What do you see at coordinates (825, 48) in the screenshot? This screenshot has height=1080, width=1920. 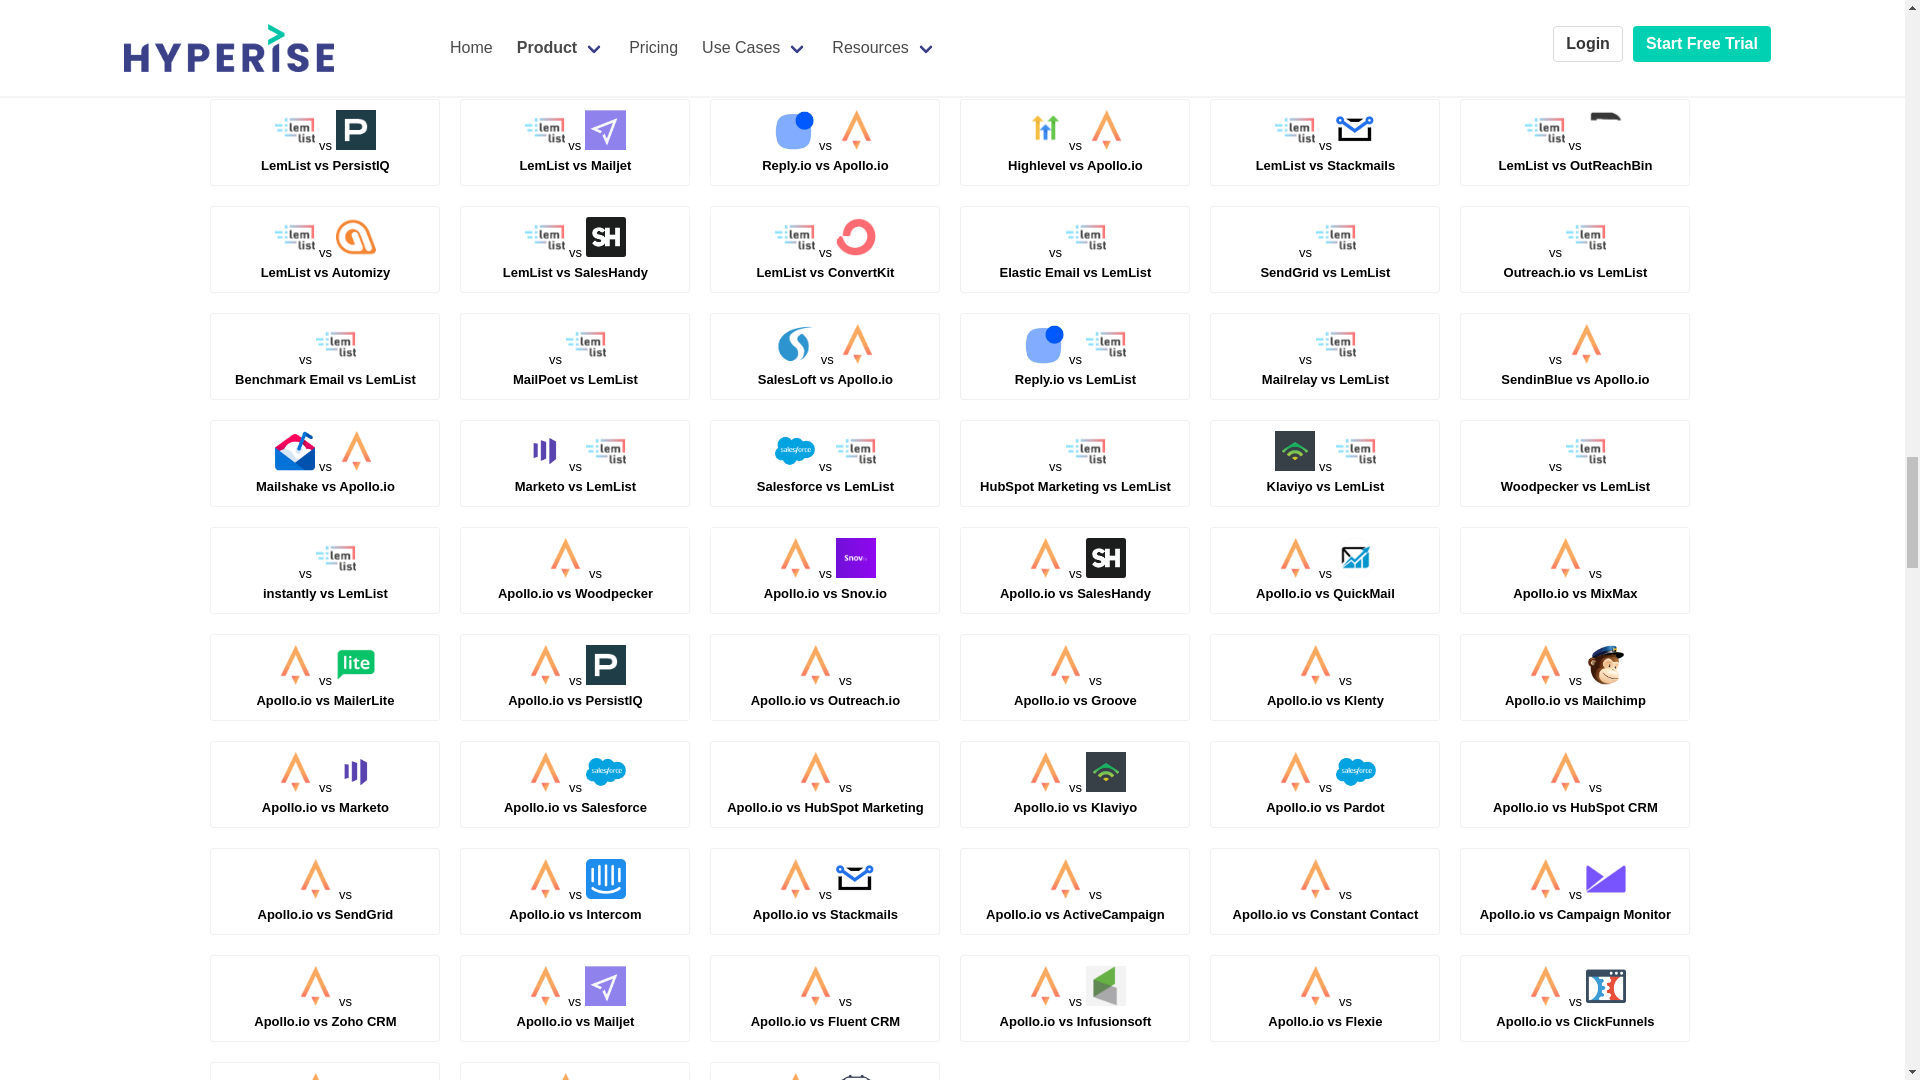 I see `SalesLoft vs LemList` at bounding box center [825, 48].